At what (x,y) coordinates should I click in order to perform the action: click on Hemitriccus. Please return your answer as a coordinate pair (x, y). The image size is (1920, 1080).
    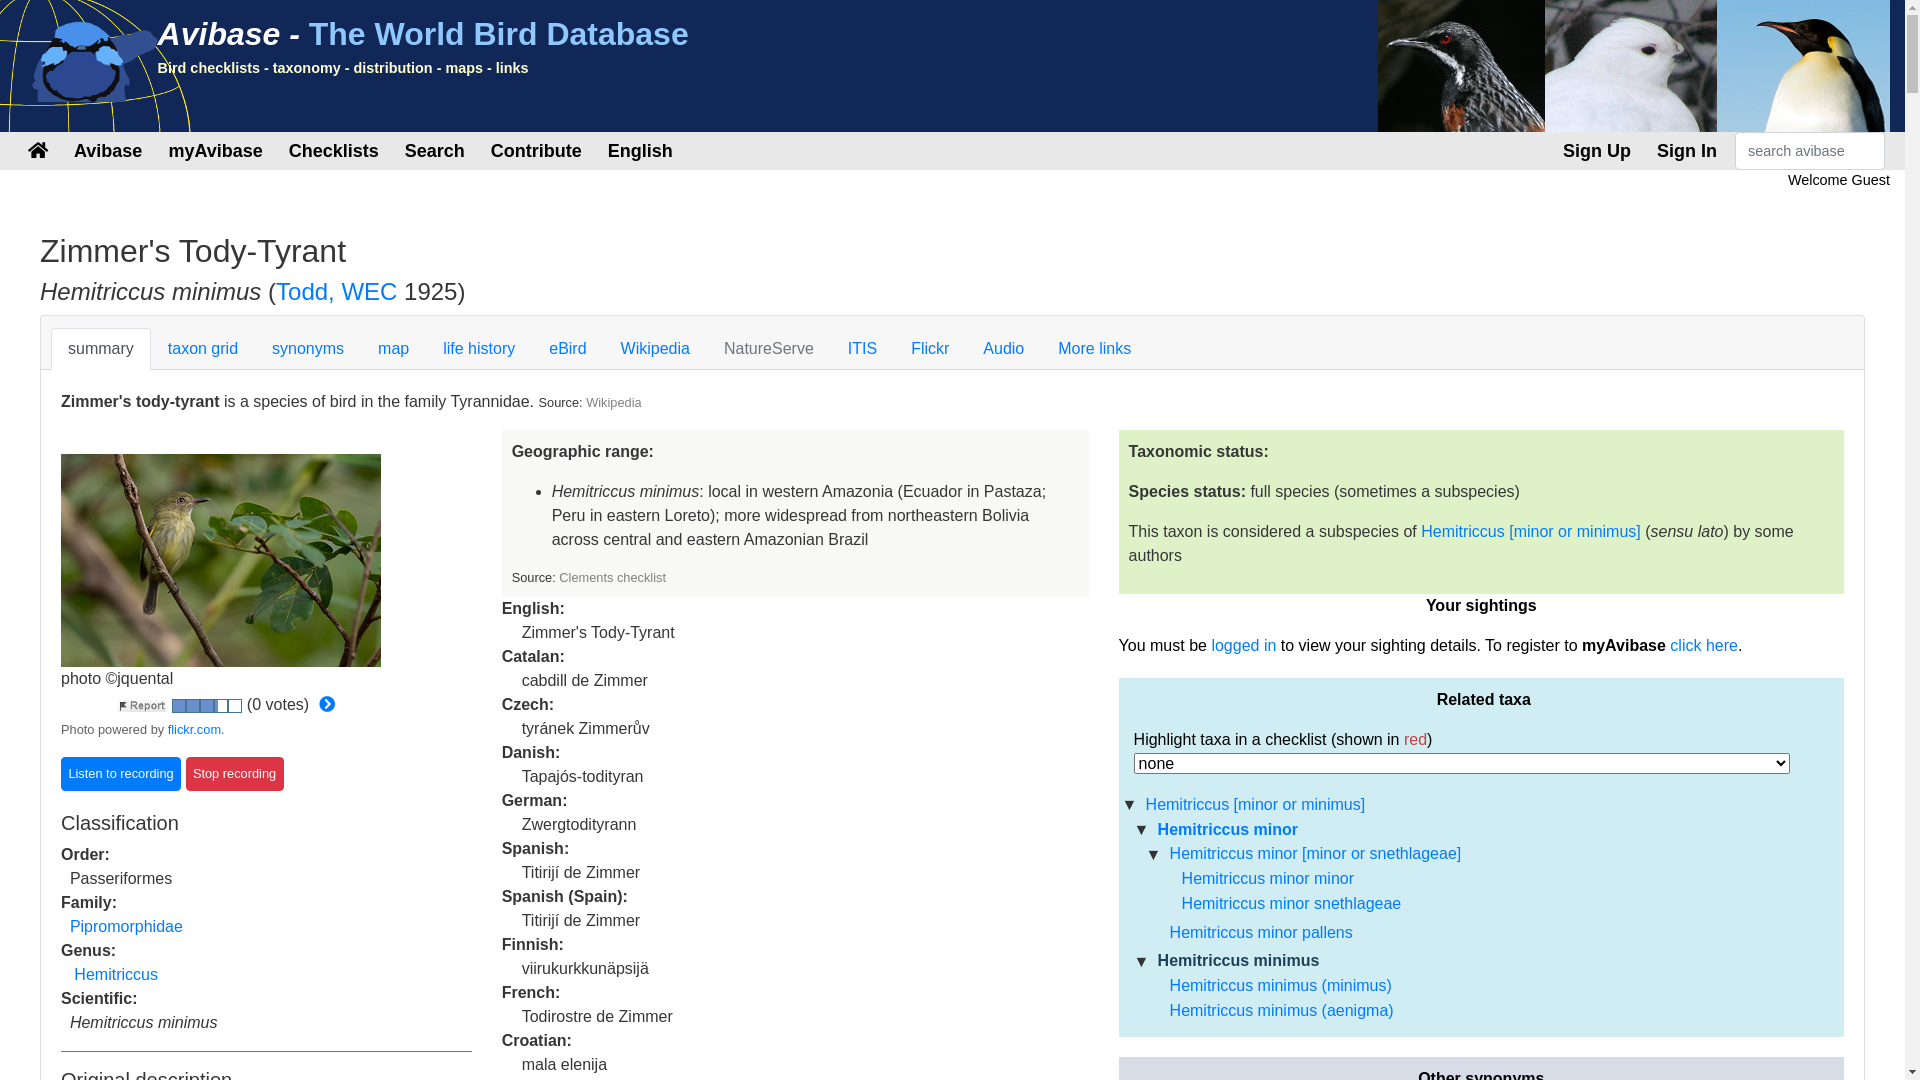
    Looking at the image, I should click on (116, 974).